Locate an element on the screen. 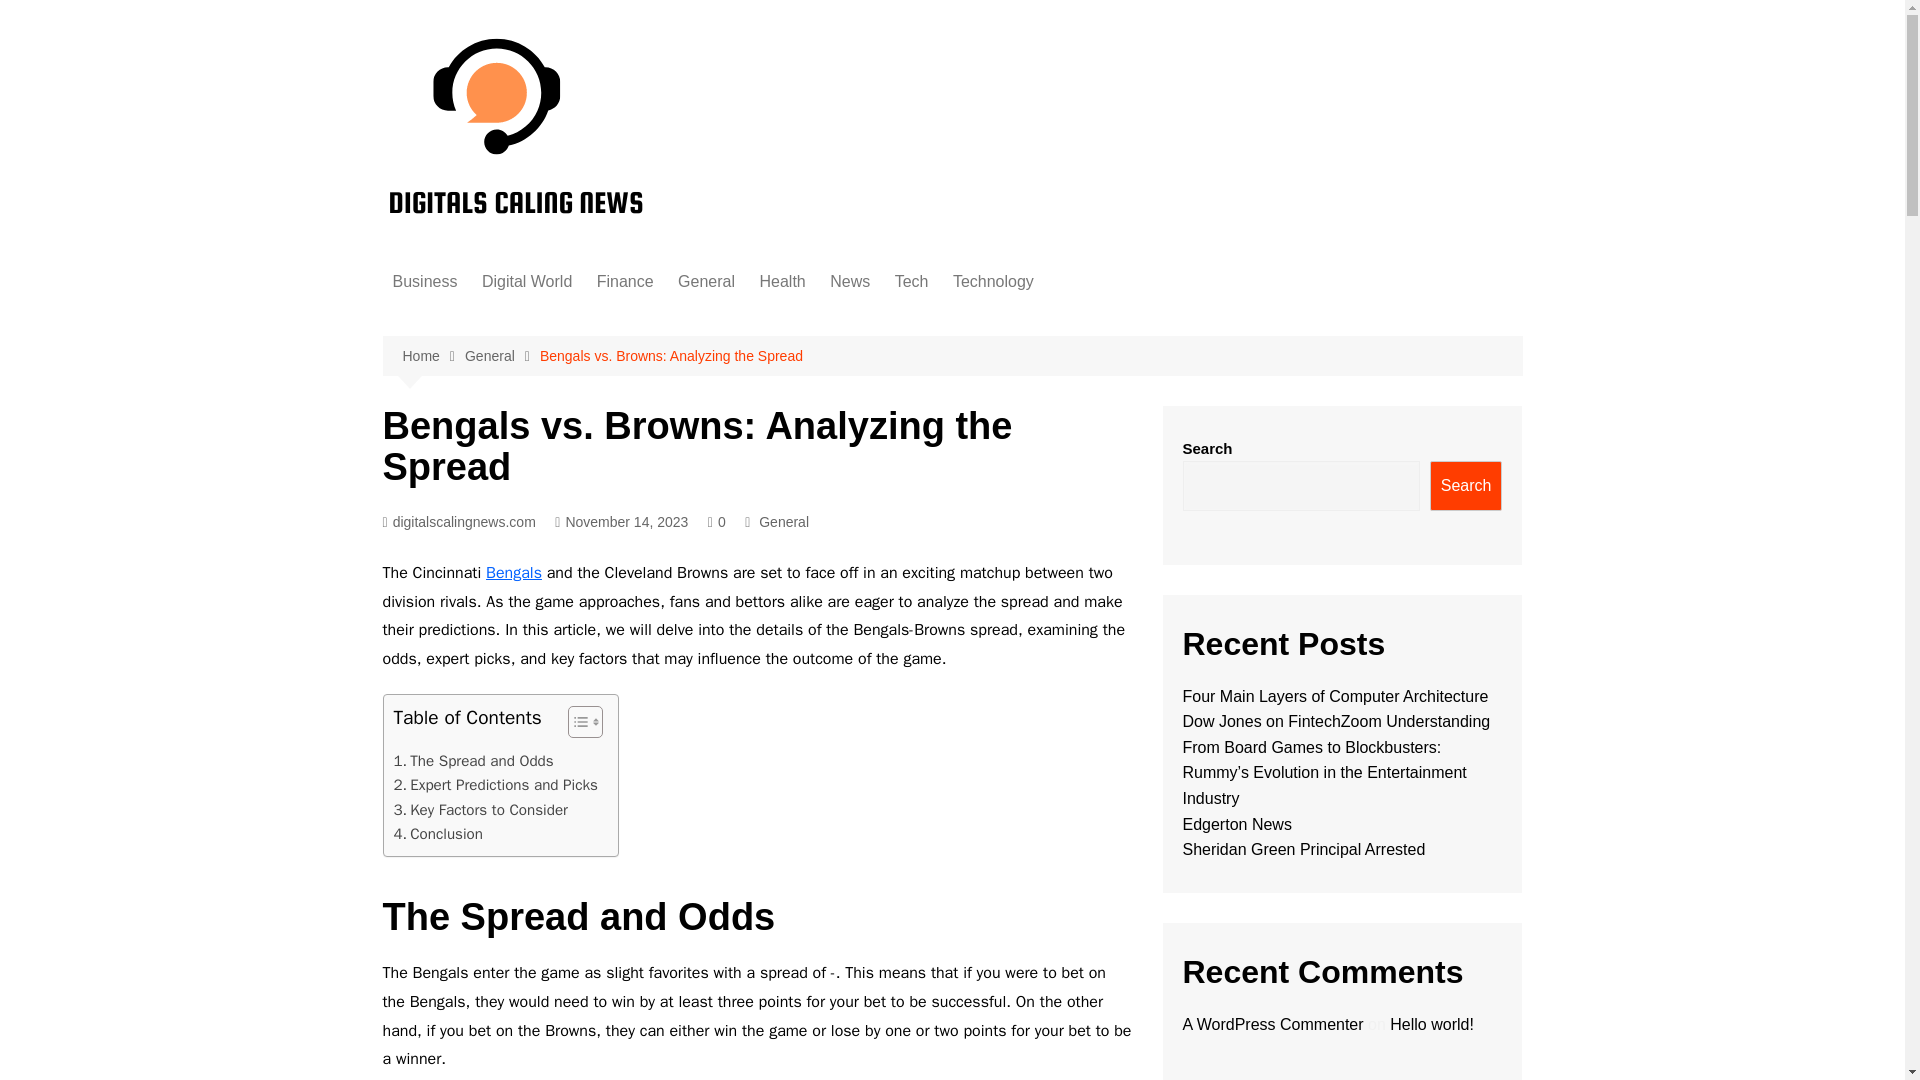  Health is located at coordinates (781, 282).